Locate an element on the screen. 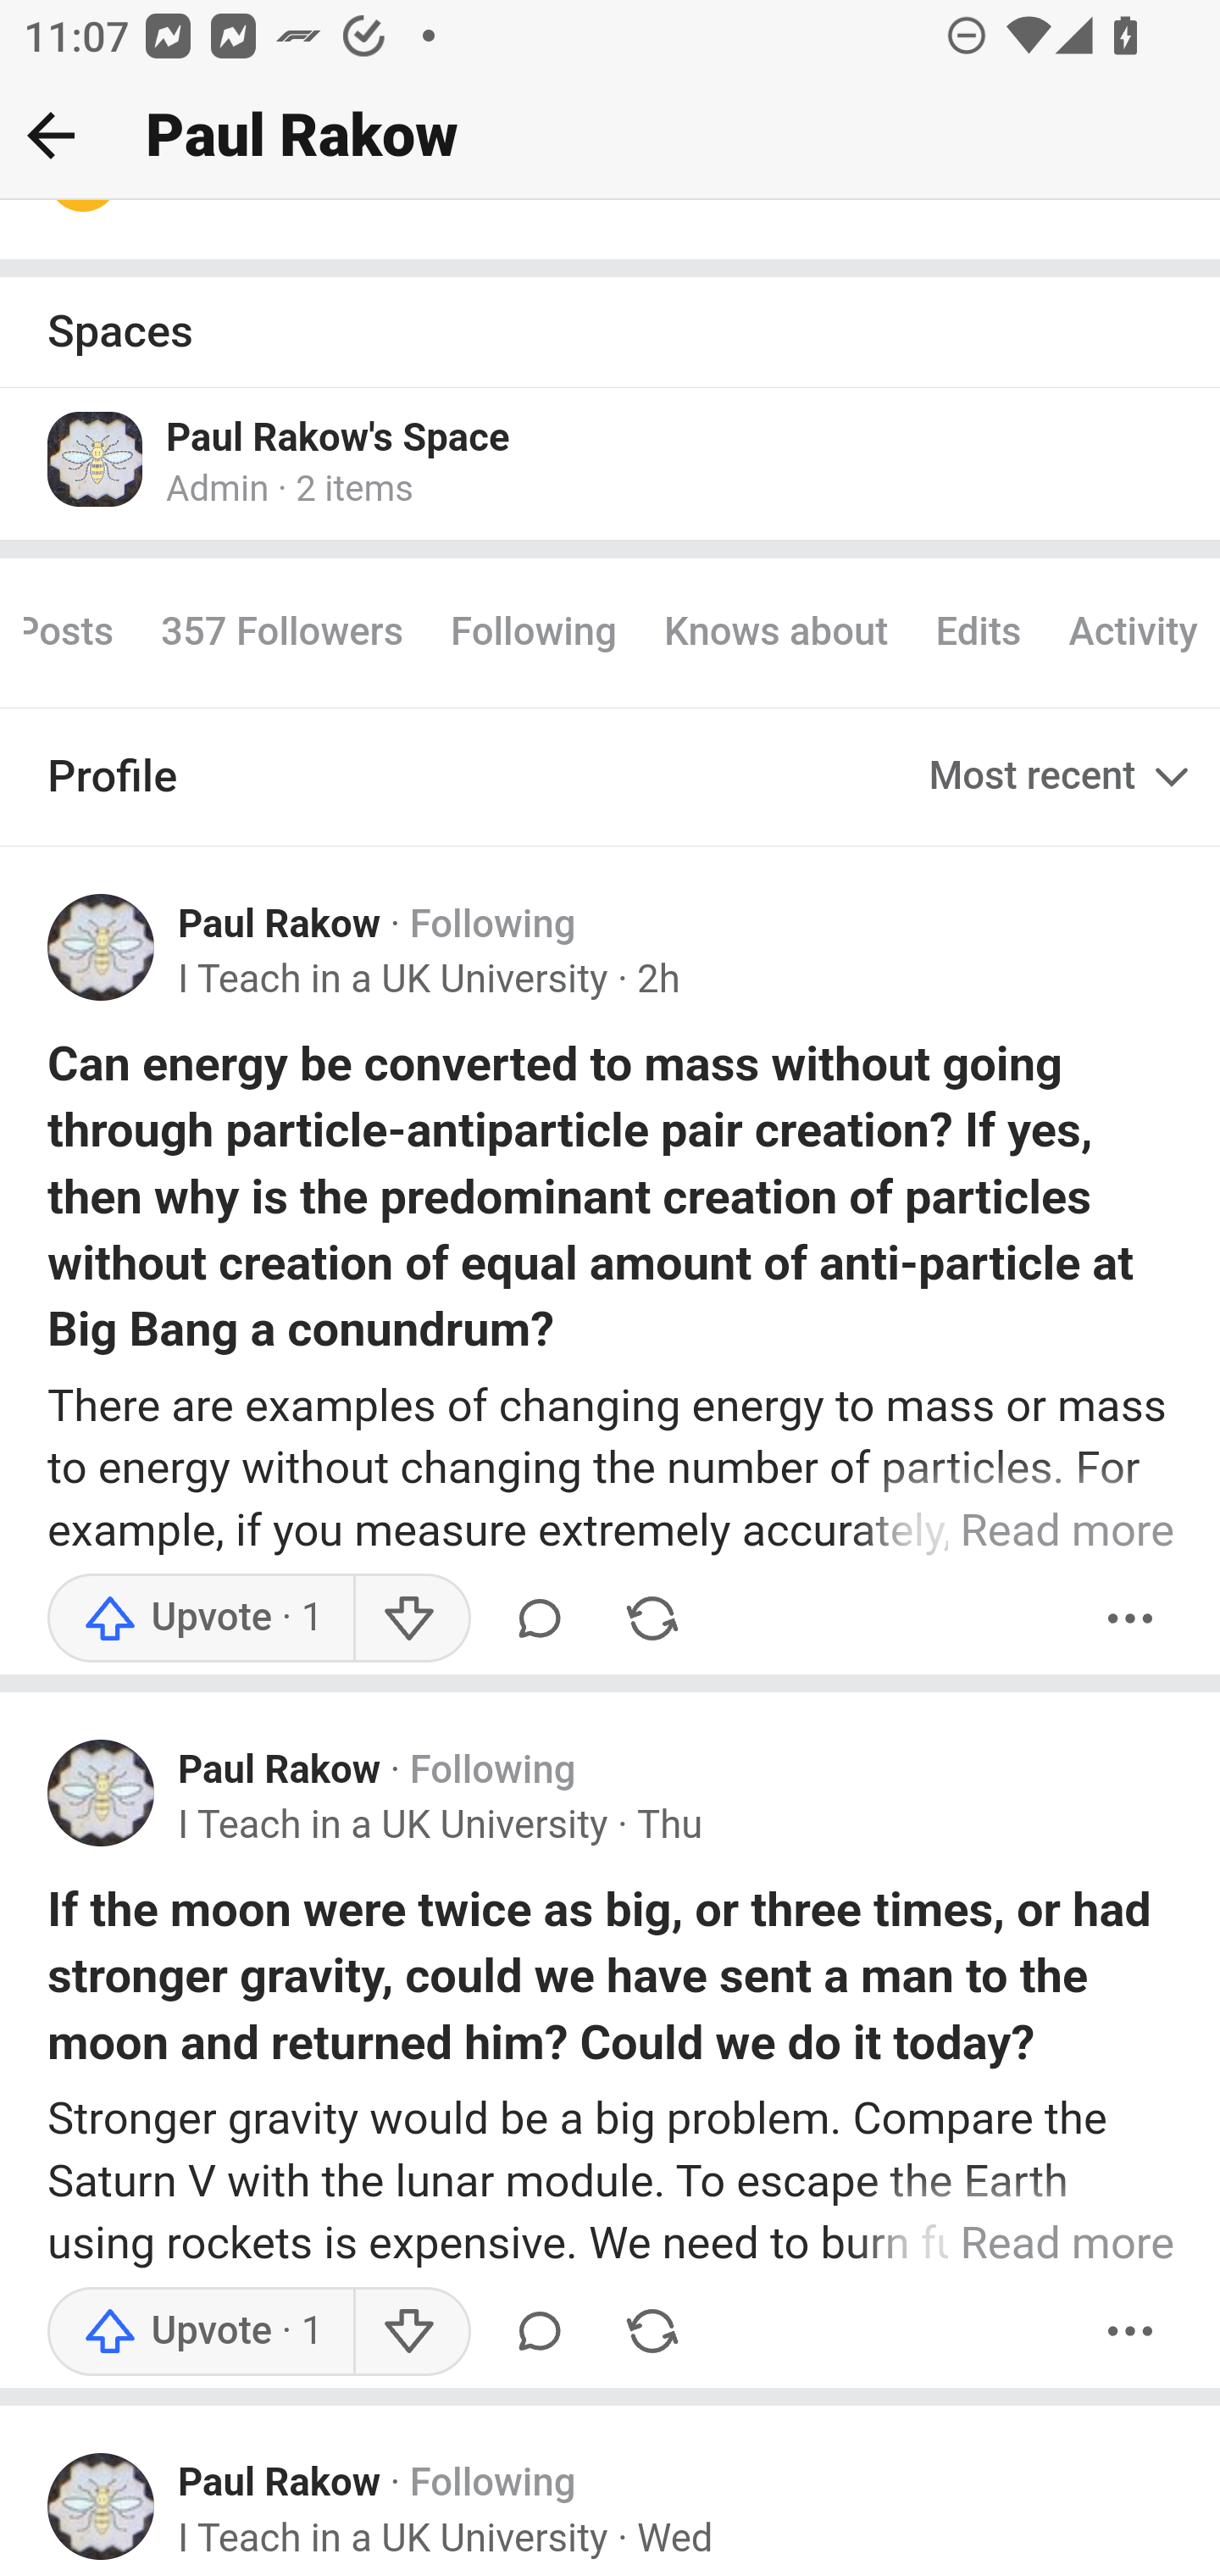  Upvote is located at coordinates (202, 1620).